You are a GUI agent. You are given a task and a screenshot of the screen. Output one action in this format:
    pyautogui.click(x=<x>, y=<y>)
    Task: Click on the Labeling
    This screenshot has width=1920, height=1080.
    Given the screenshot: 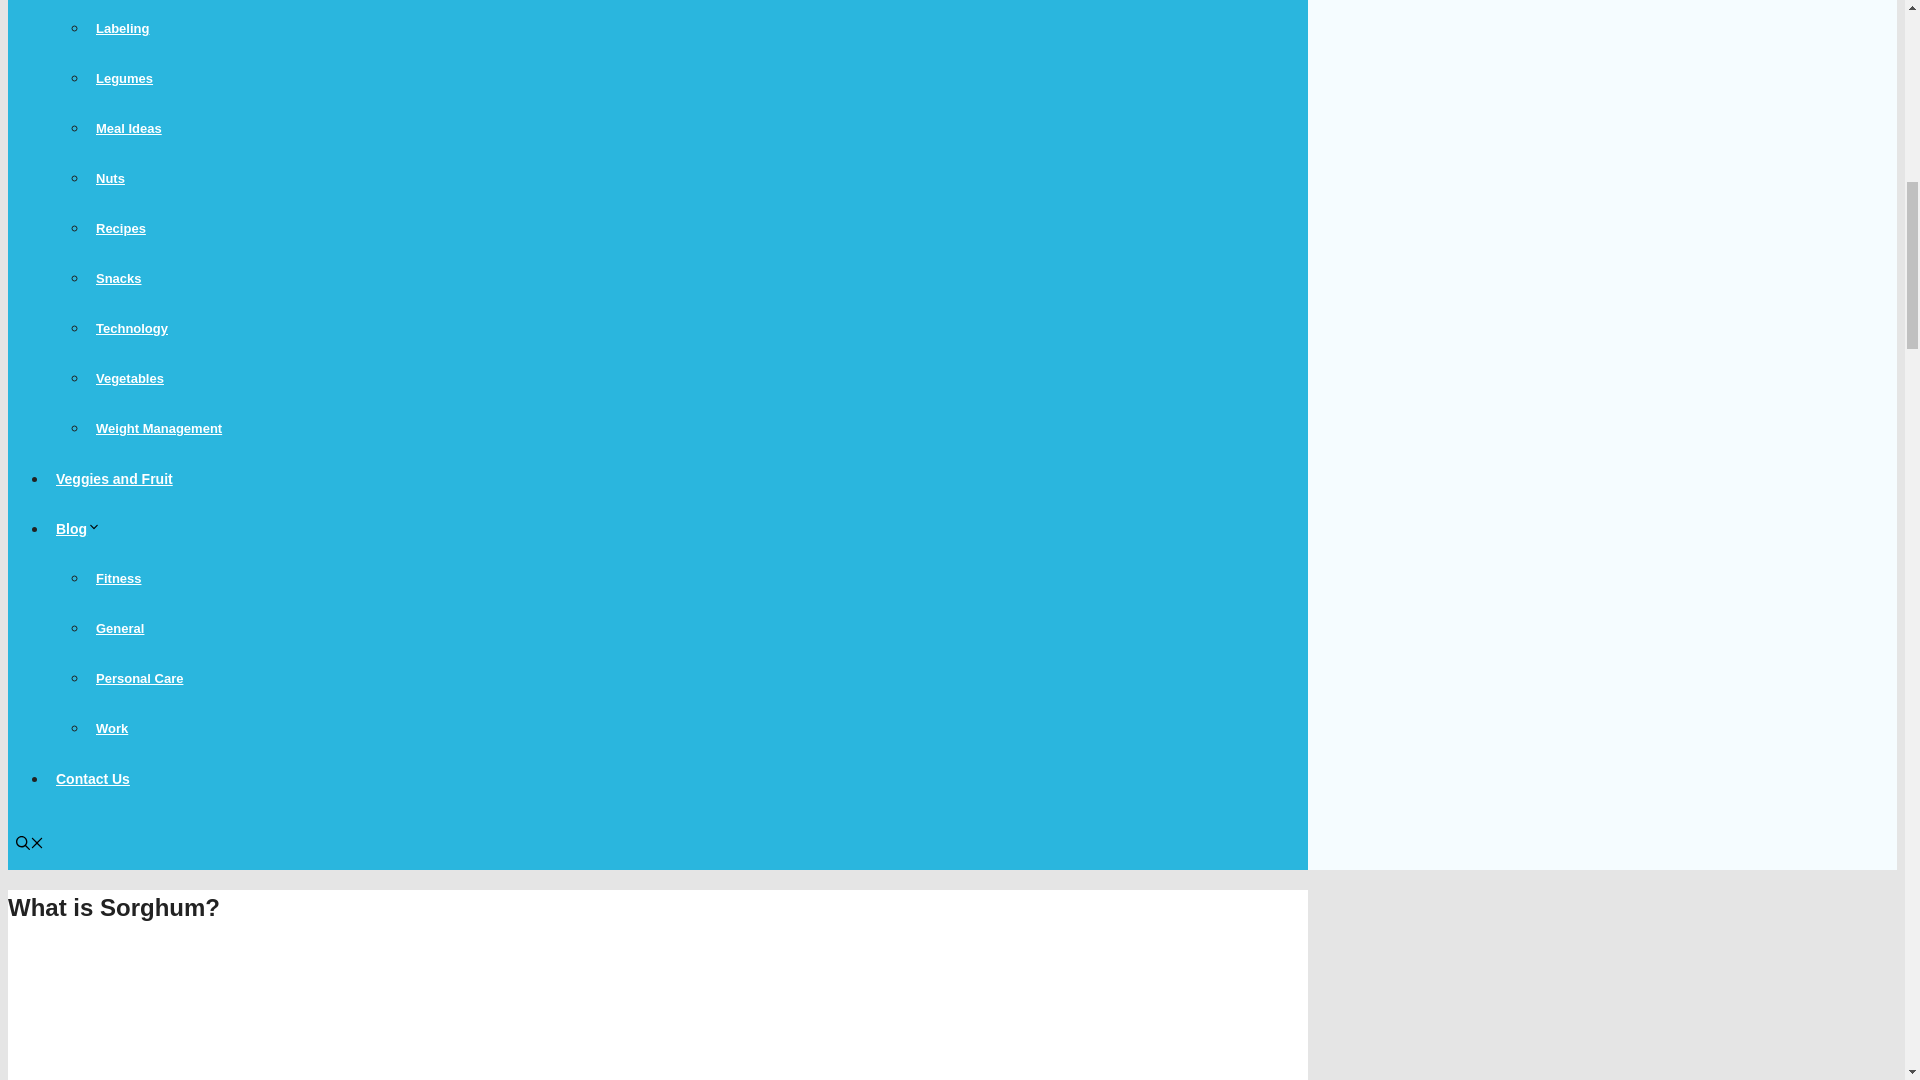 What is the action you would take?
    pyautogui.click(x=122, y=28)
    